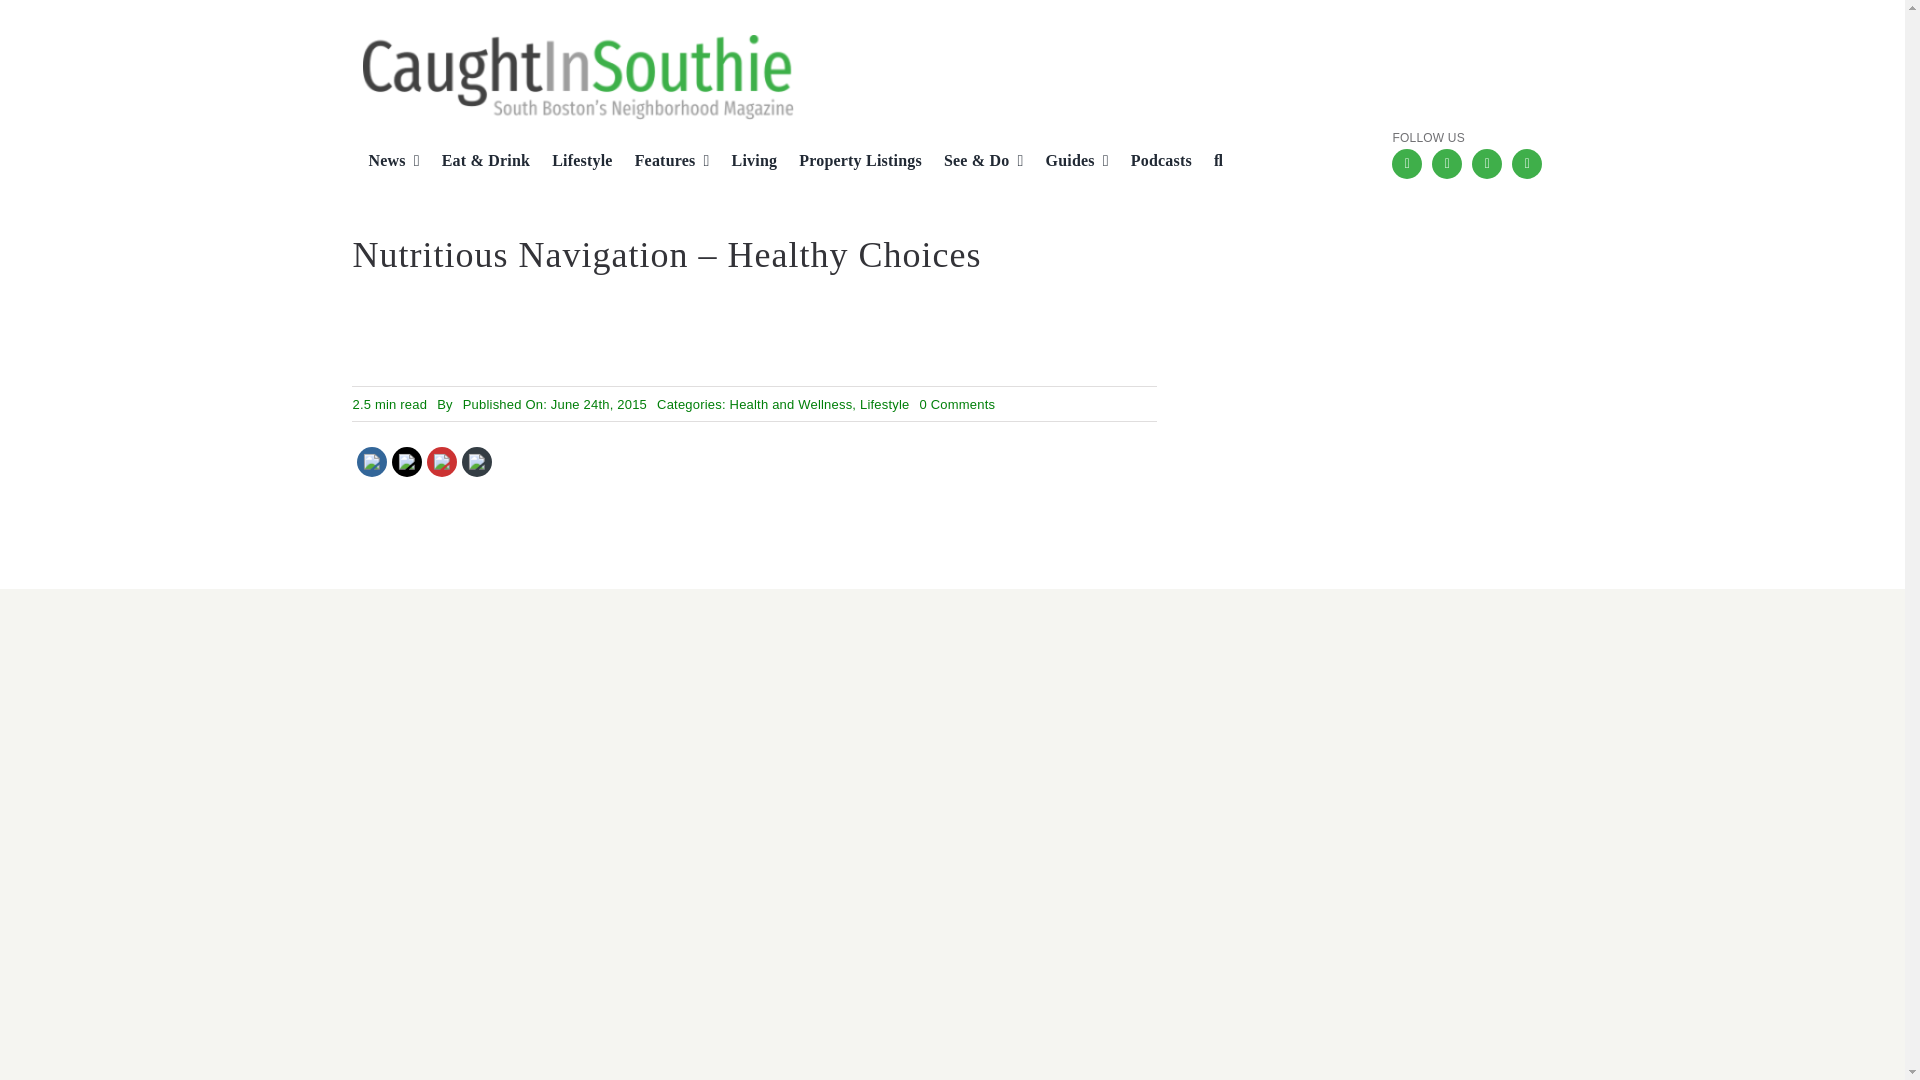 The height and width of the screenshot is (1080, 1920). Describe the element at coordinates (852, 162) in the screenshot. I see `Property Listings` at that location.